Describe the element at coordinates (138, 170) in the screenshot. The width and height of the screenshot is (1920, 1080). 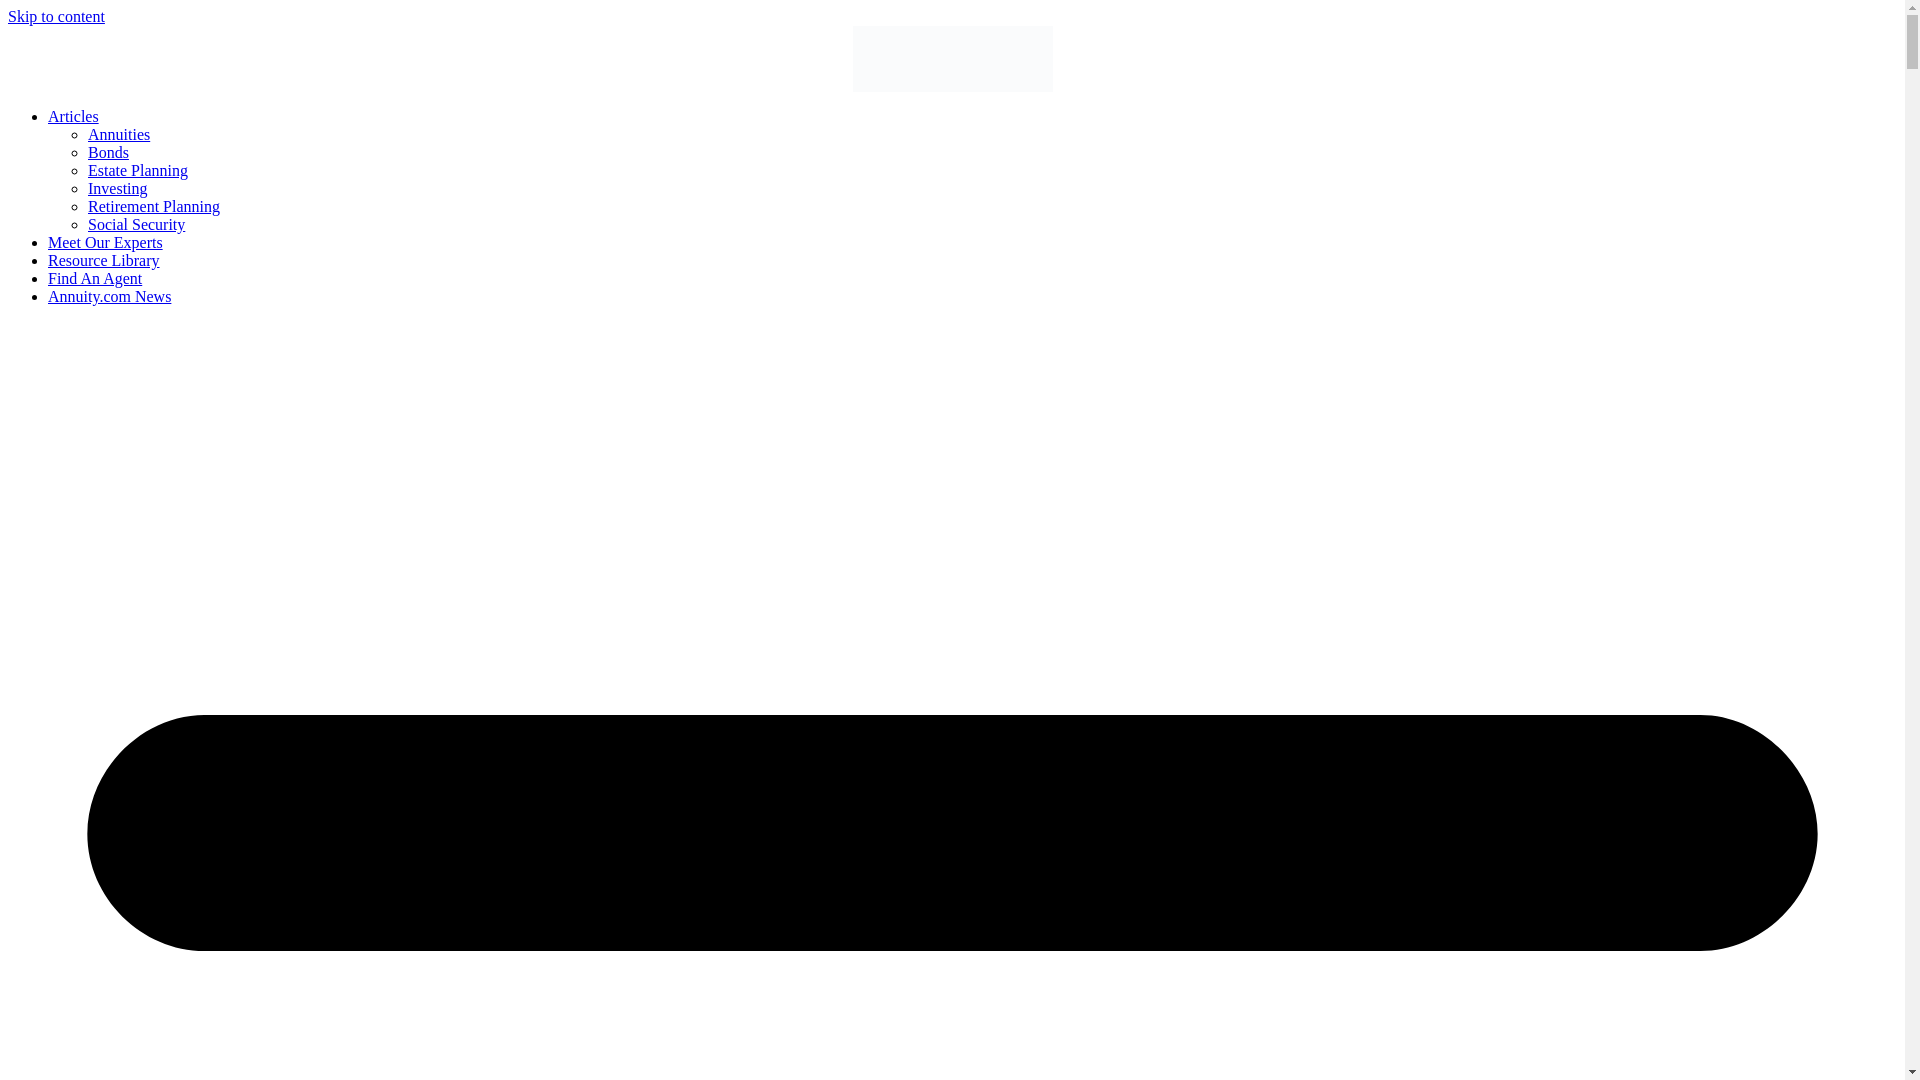
I see `Estate Planning` at that location.